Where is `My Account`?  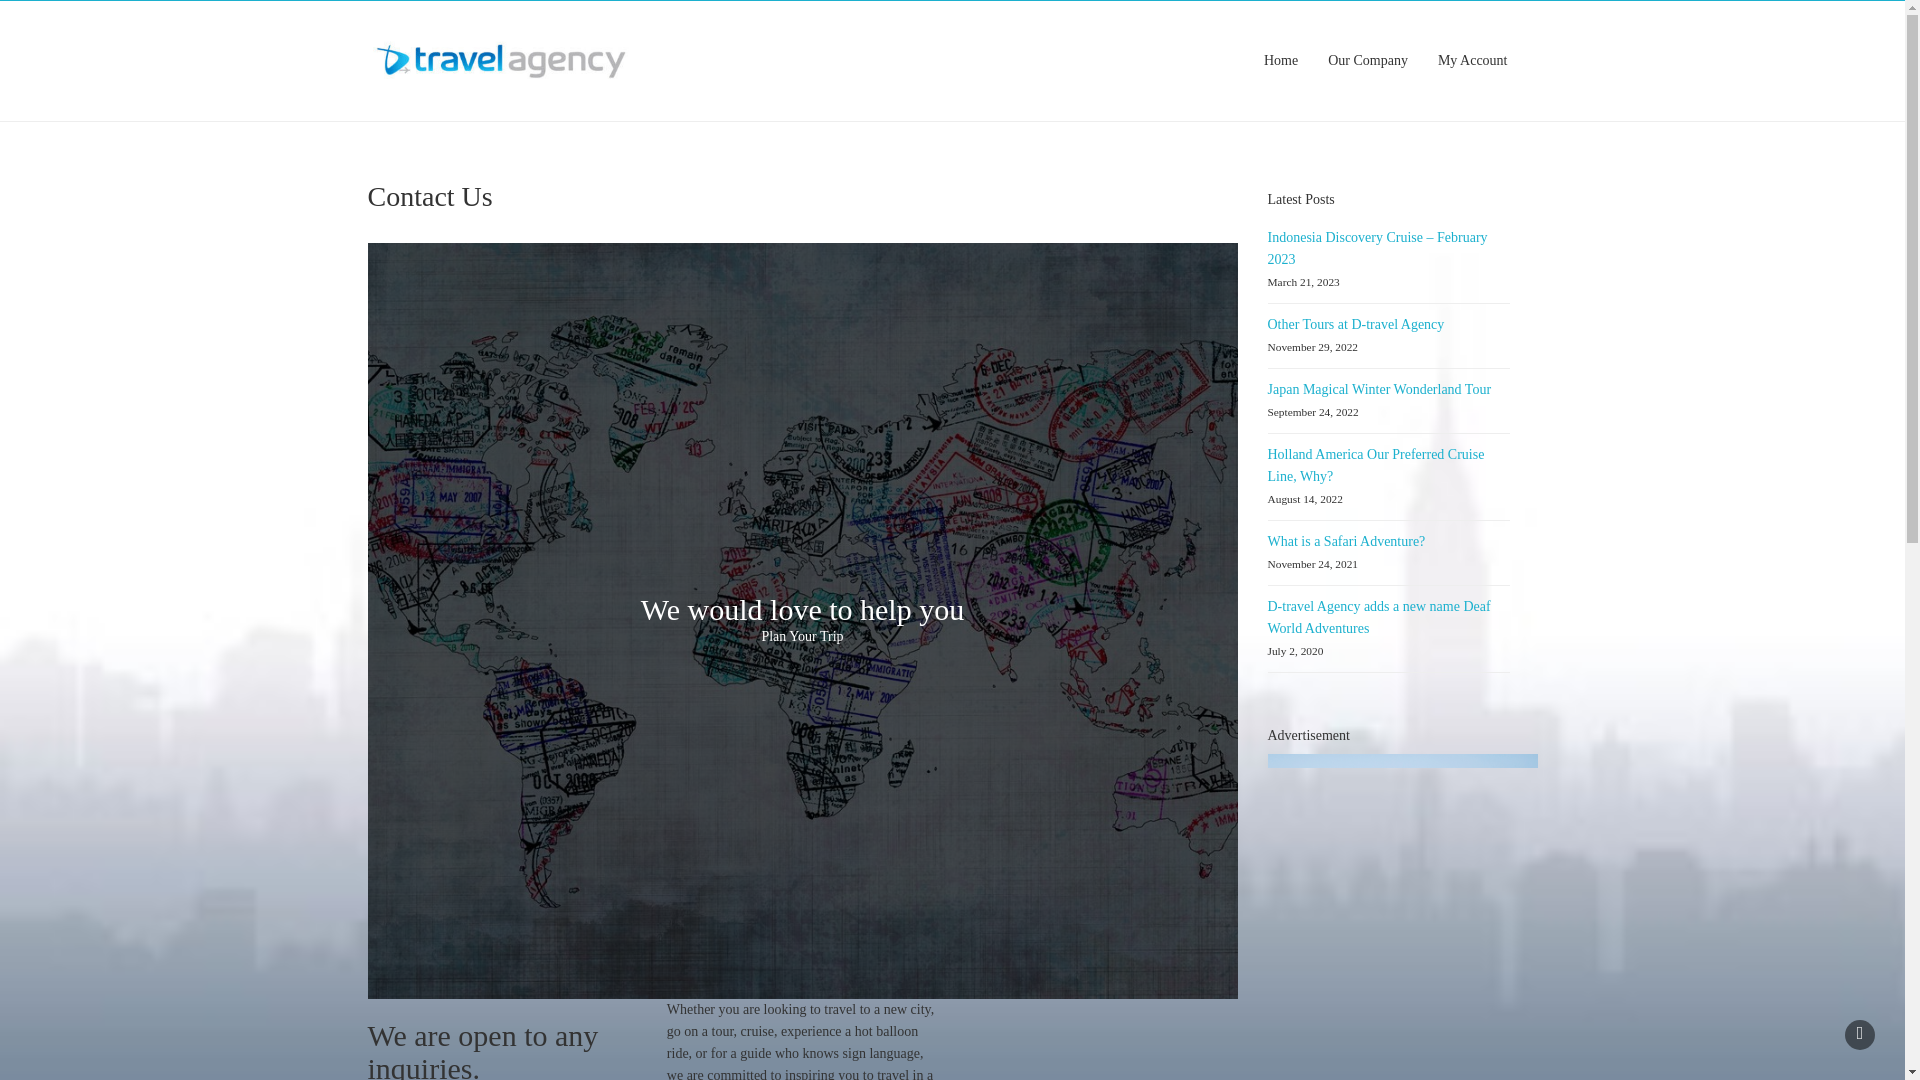
My Account is located at coordinates (1472, 60).